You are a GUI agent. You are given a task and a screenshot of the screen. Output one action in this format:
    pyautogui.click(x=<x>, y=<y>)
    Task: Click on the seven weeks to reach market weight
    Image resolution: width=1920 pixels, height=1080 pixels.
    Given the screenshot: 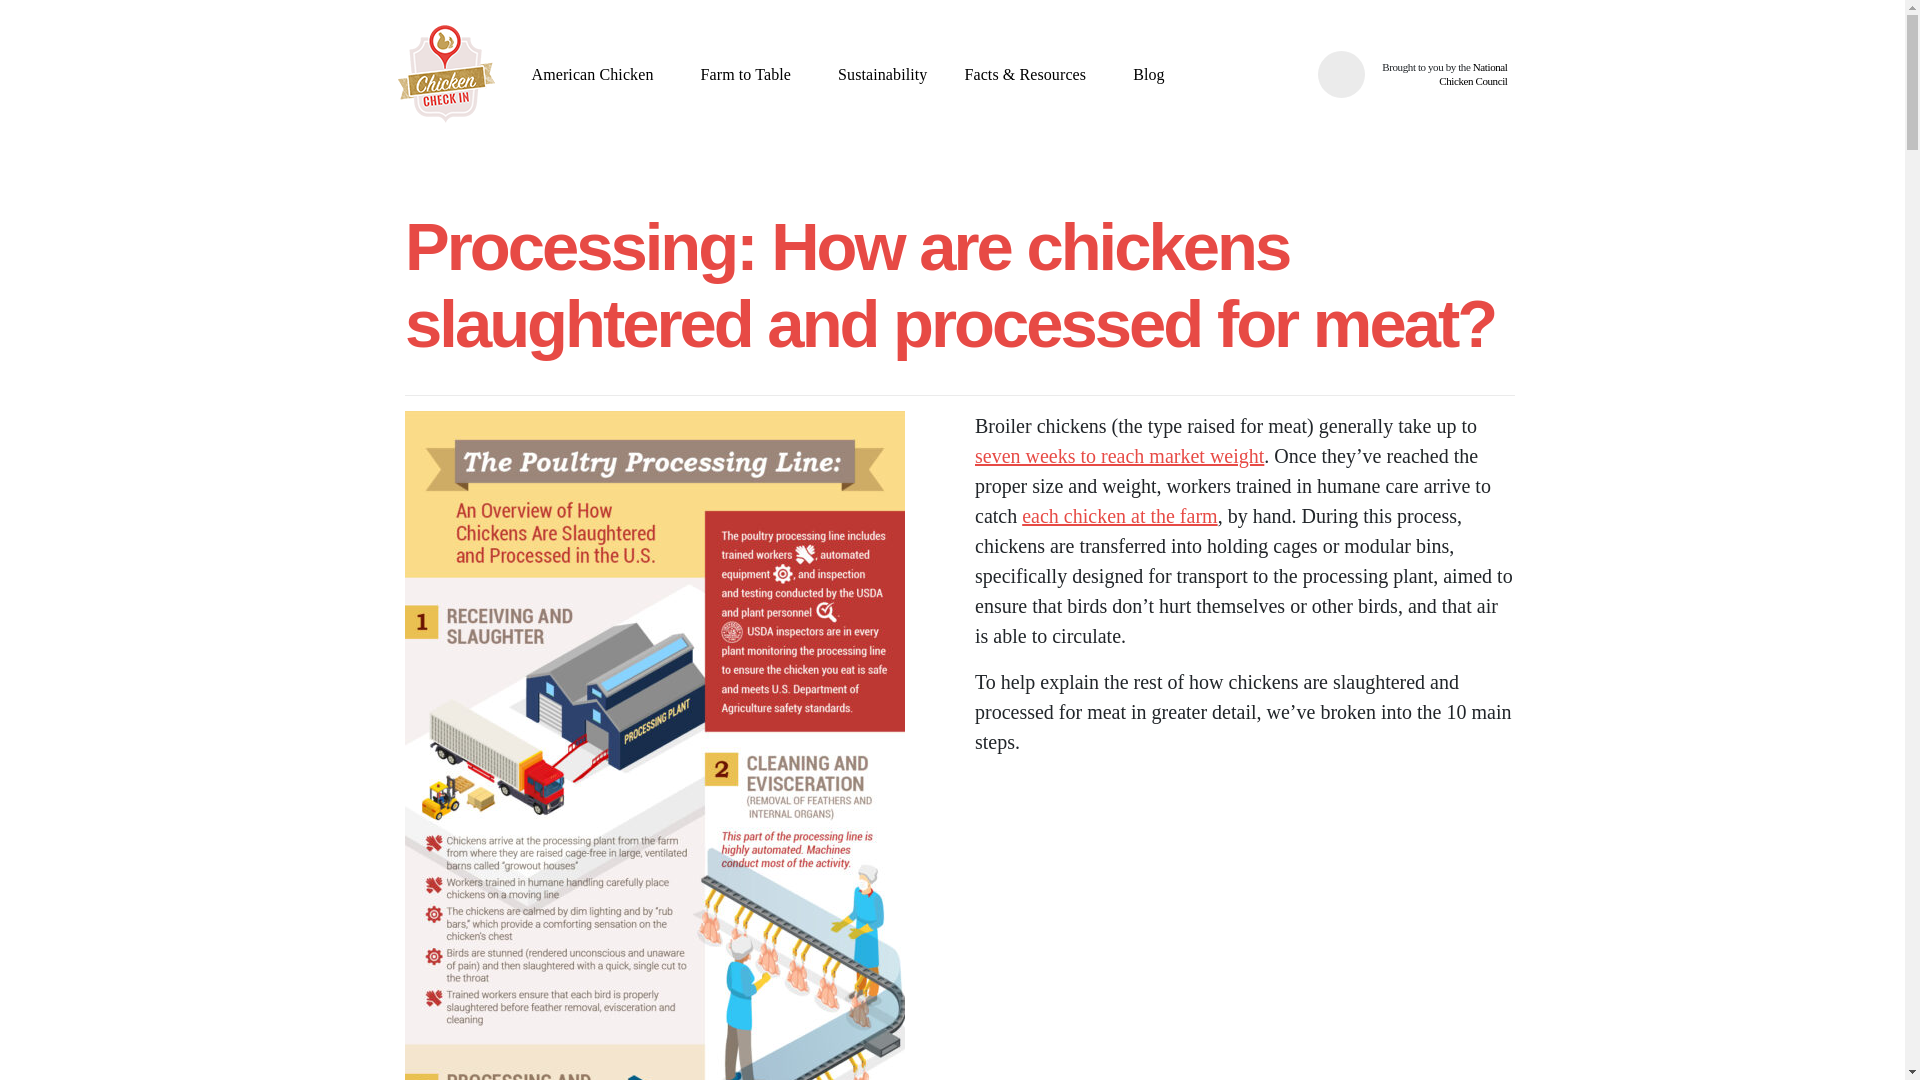 What is the action you would take?
    pyautogui.click(x=1119, y=455)
    